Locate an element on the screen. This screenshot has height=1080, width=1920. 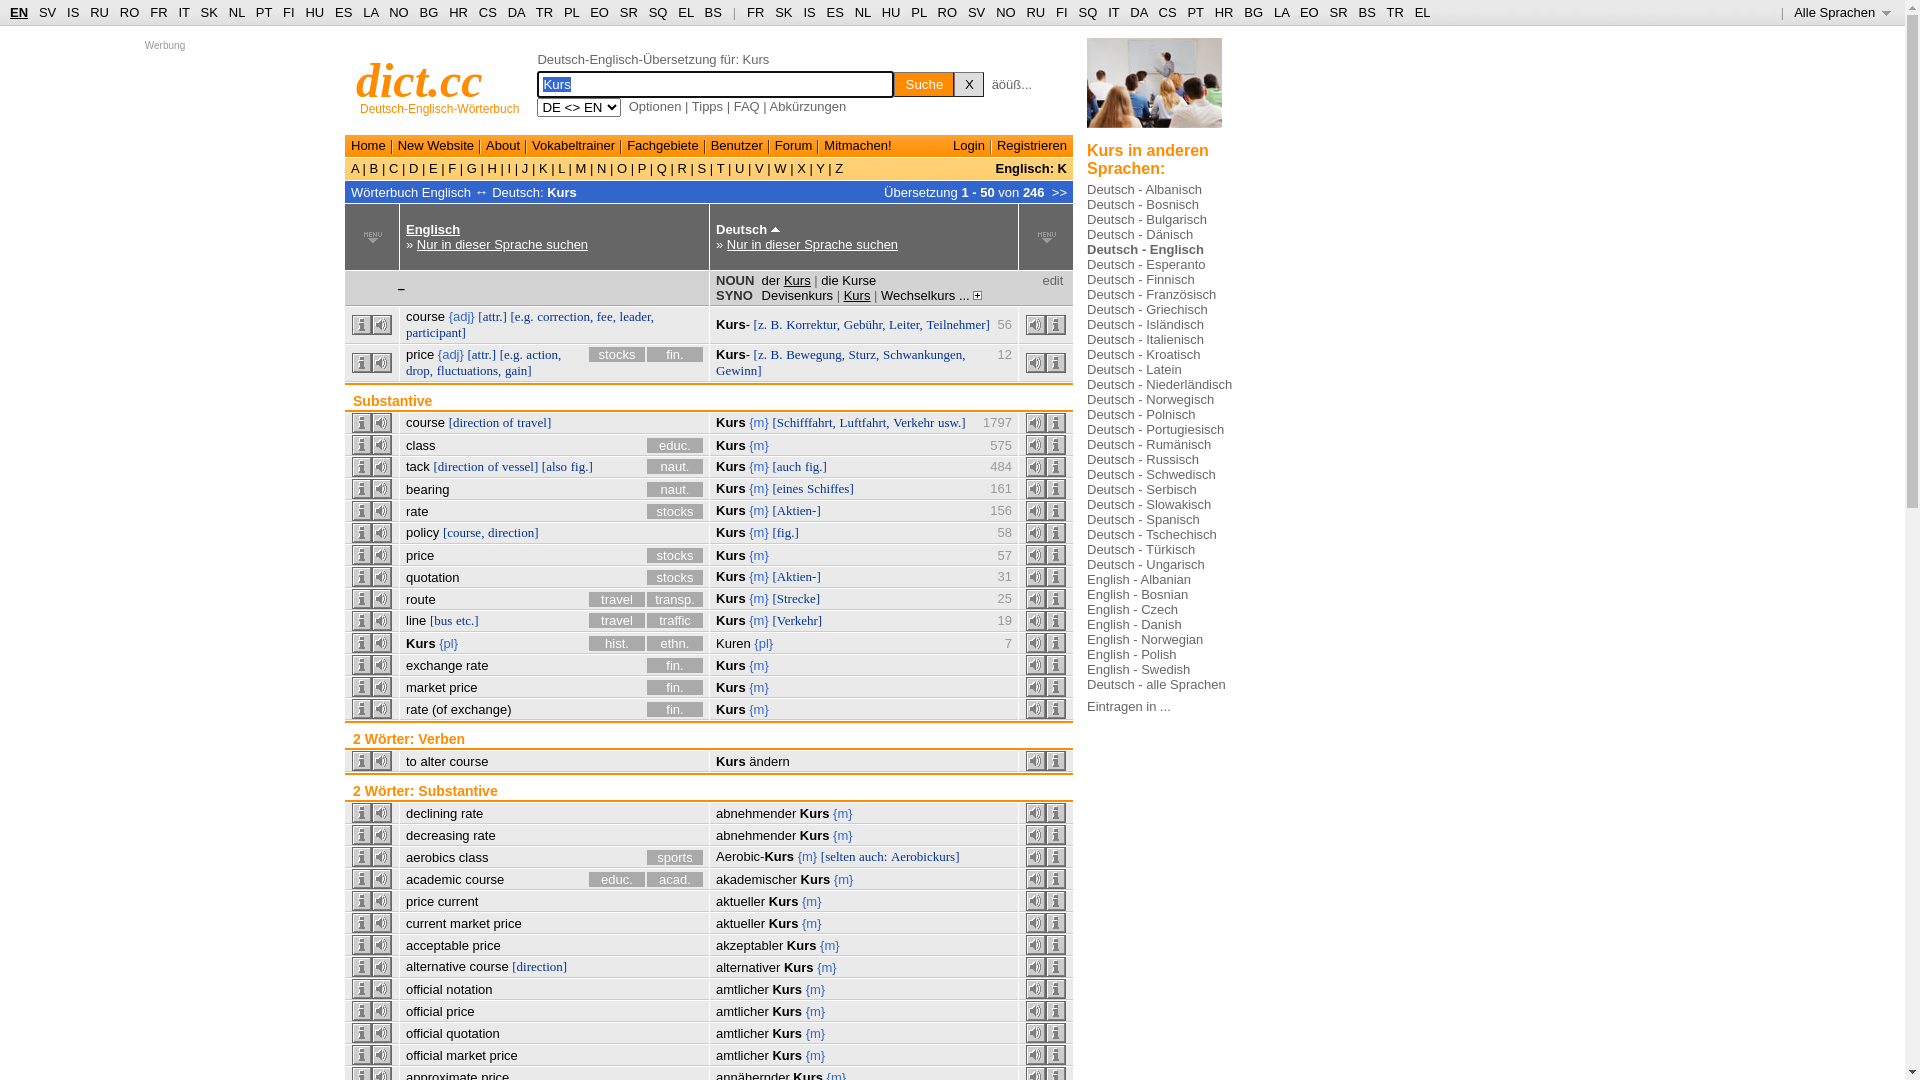
[fig.] is located at coordinates (785, 532).